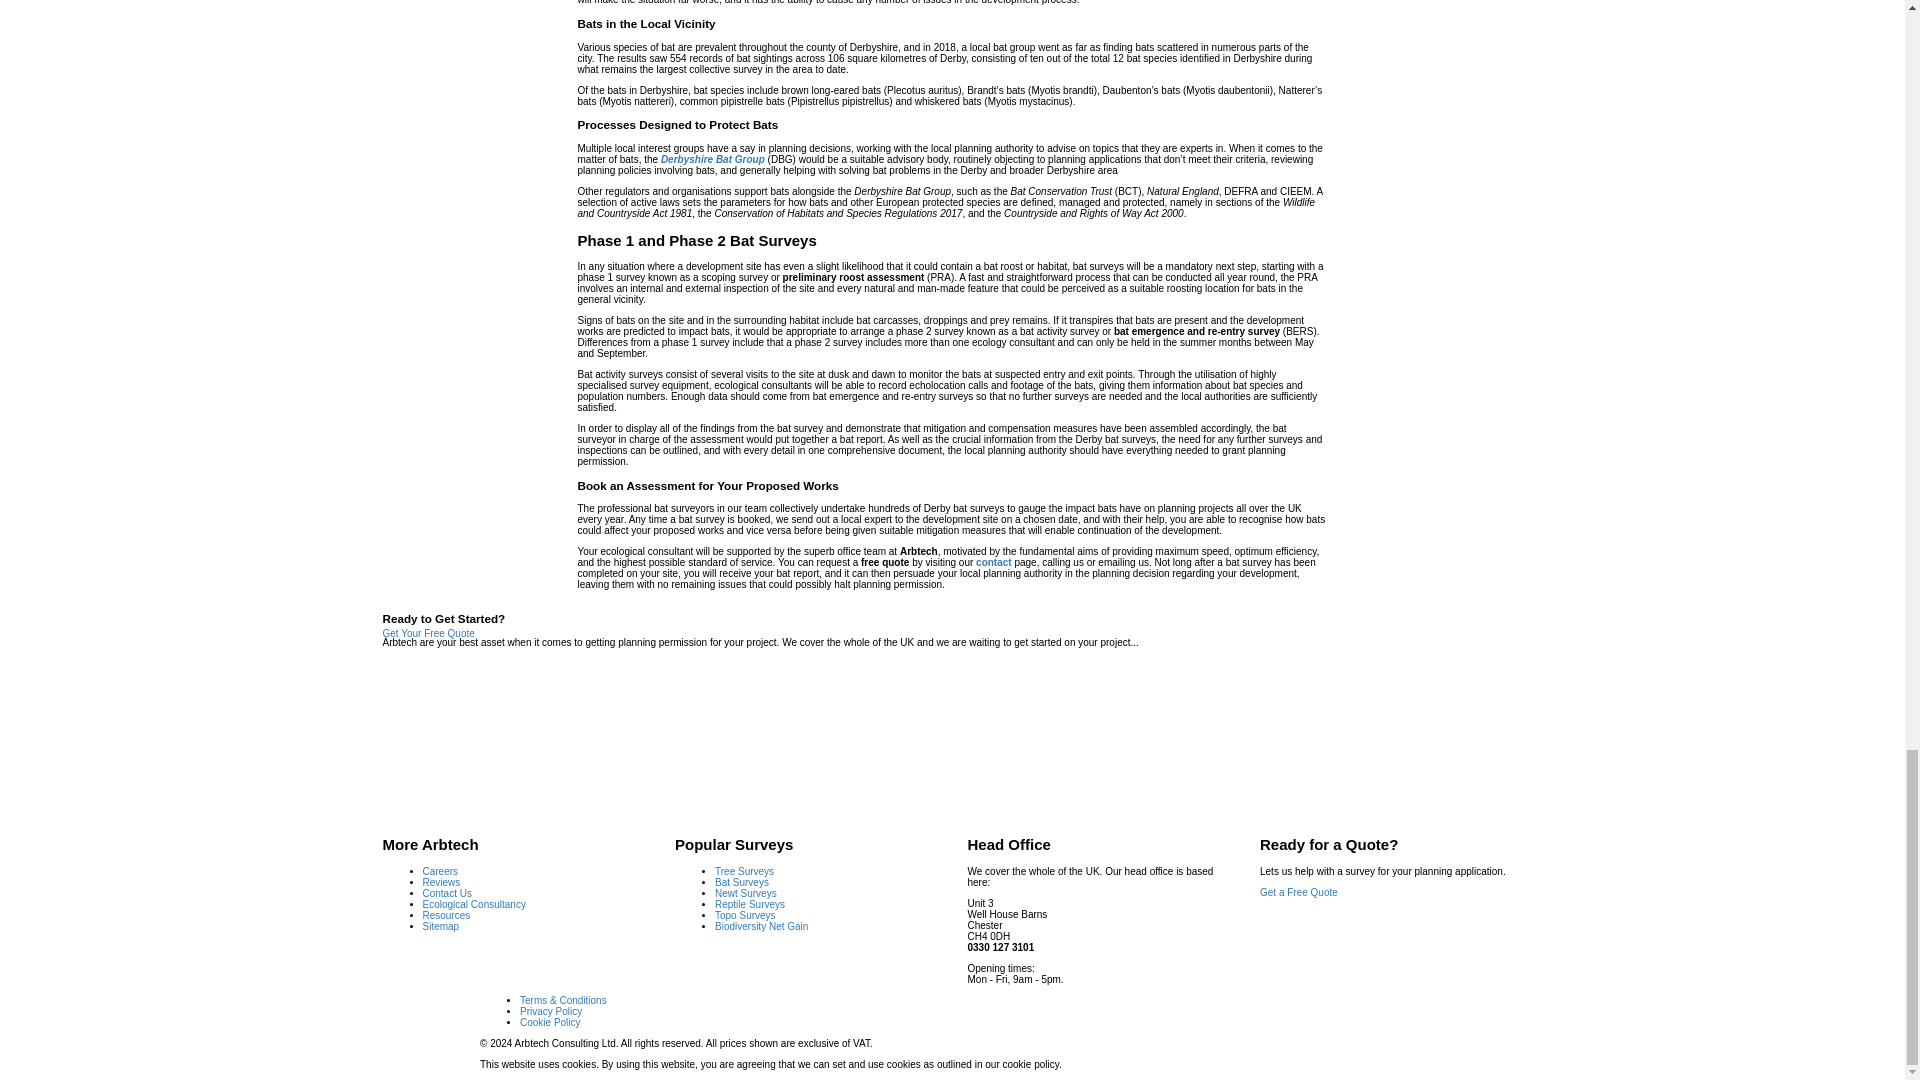 This screenshot has height=1080, width=1920. What do you see at coordinates (761, 925) in the screenshot?
I see `Biodiversity Net Gain` at bounding box center [761, 925].